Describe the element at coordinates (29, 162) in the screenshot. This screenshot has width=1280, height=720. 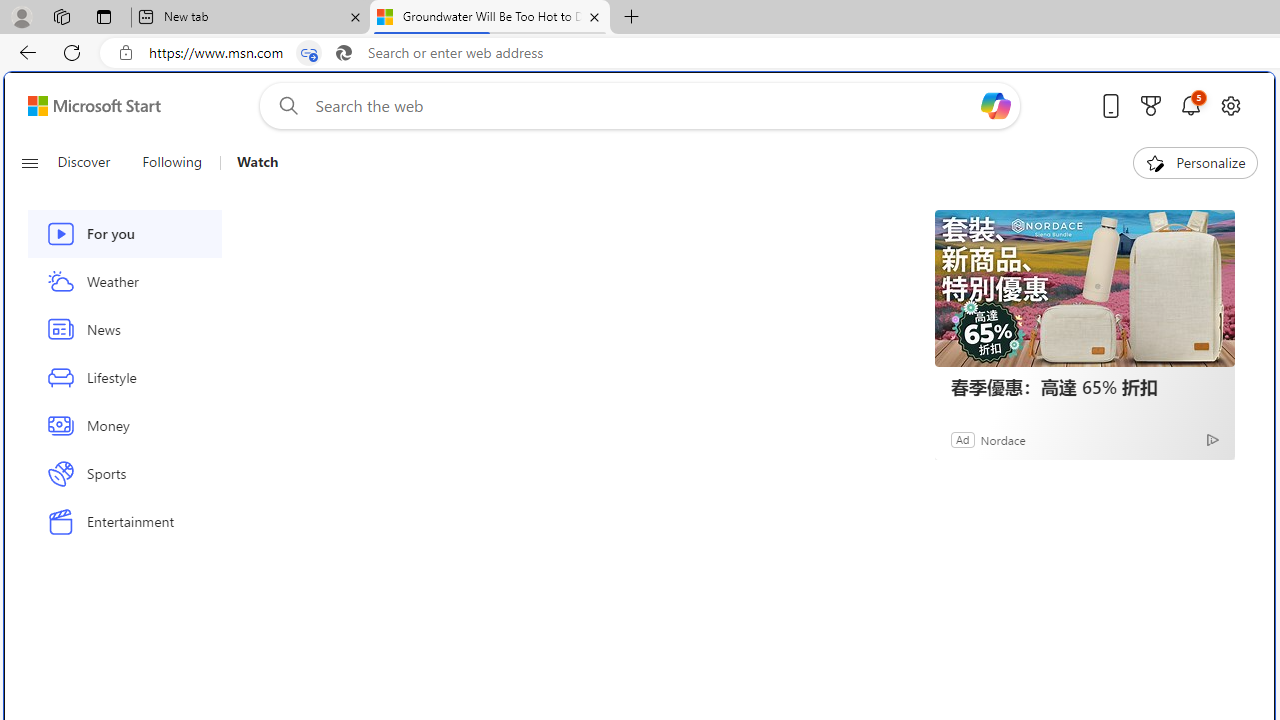
I see `Class: button-glyph` at that location.